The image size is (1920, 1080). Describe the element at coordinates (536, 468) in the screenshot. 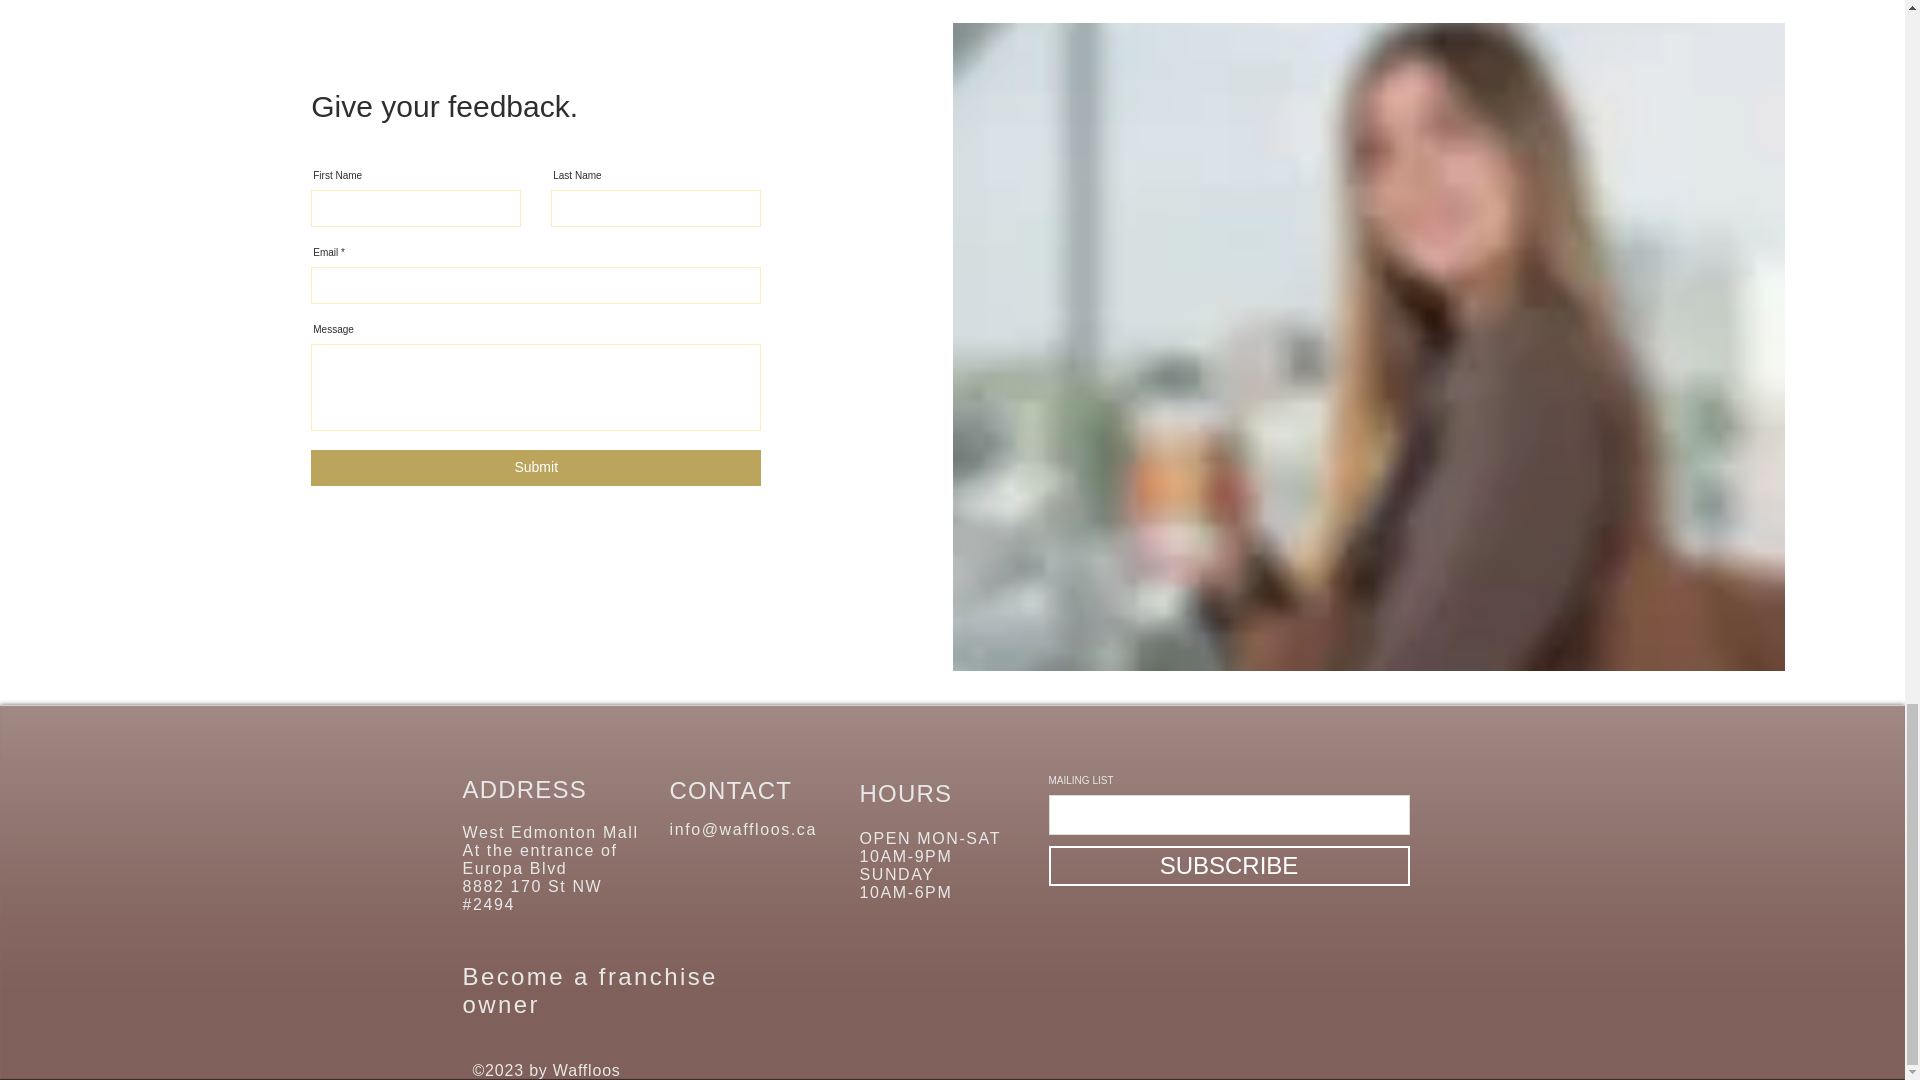

I see `Submit` at that location.